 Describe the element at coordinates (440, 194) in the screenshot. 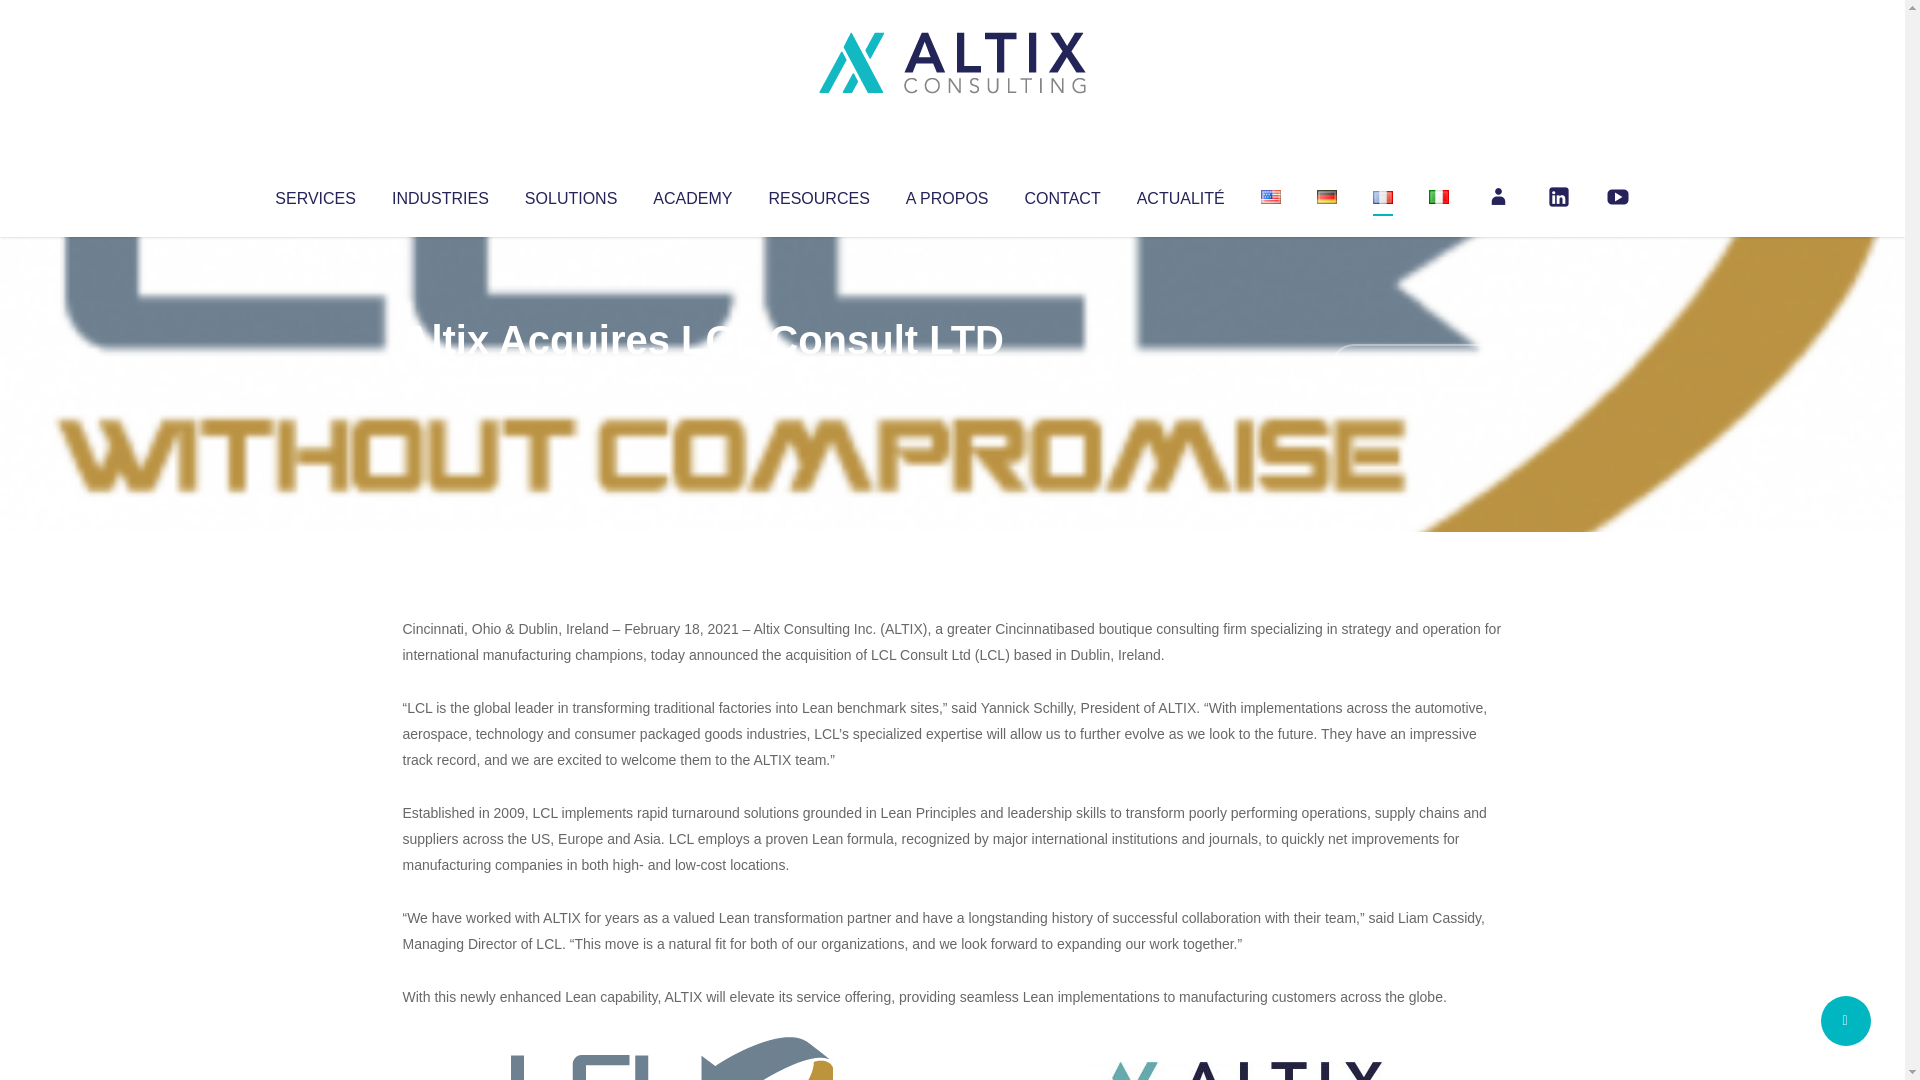

I see `INDUSTRIES` at that location.